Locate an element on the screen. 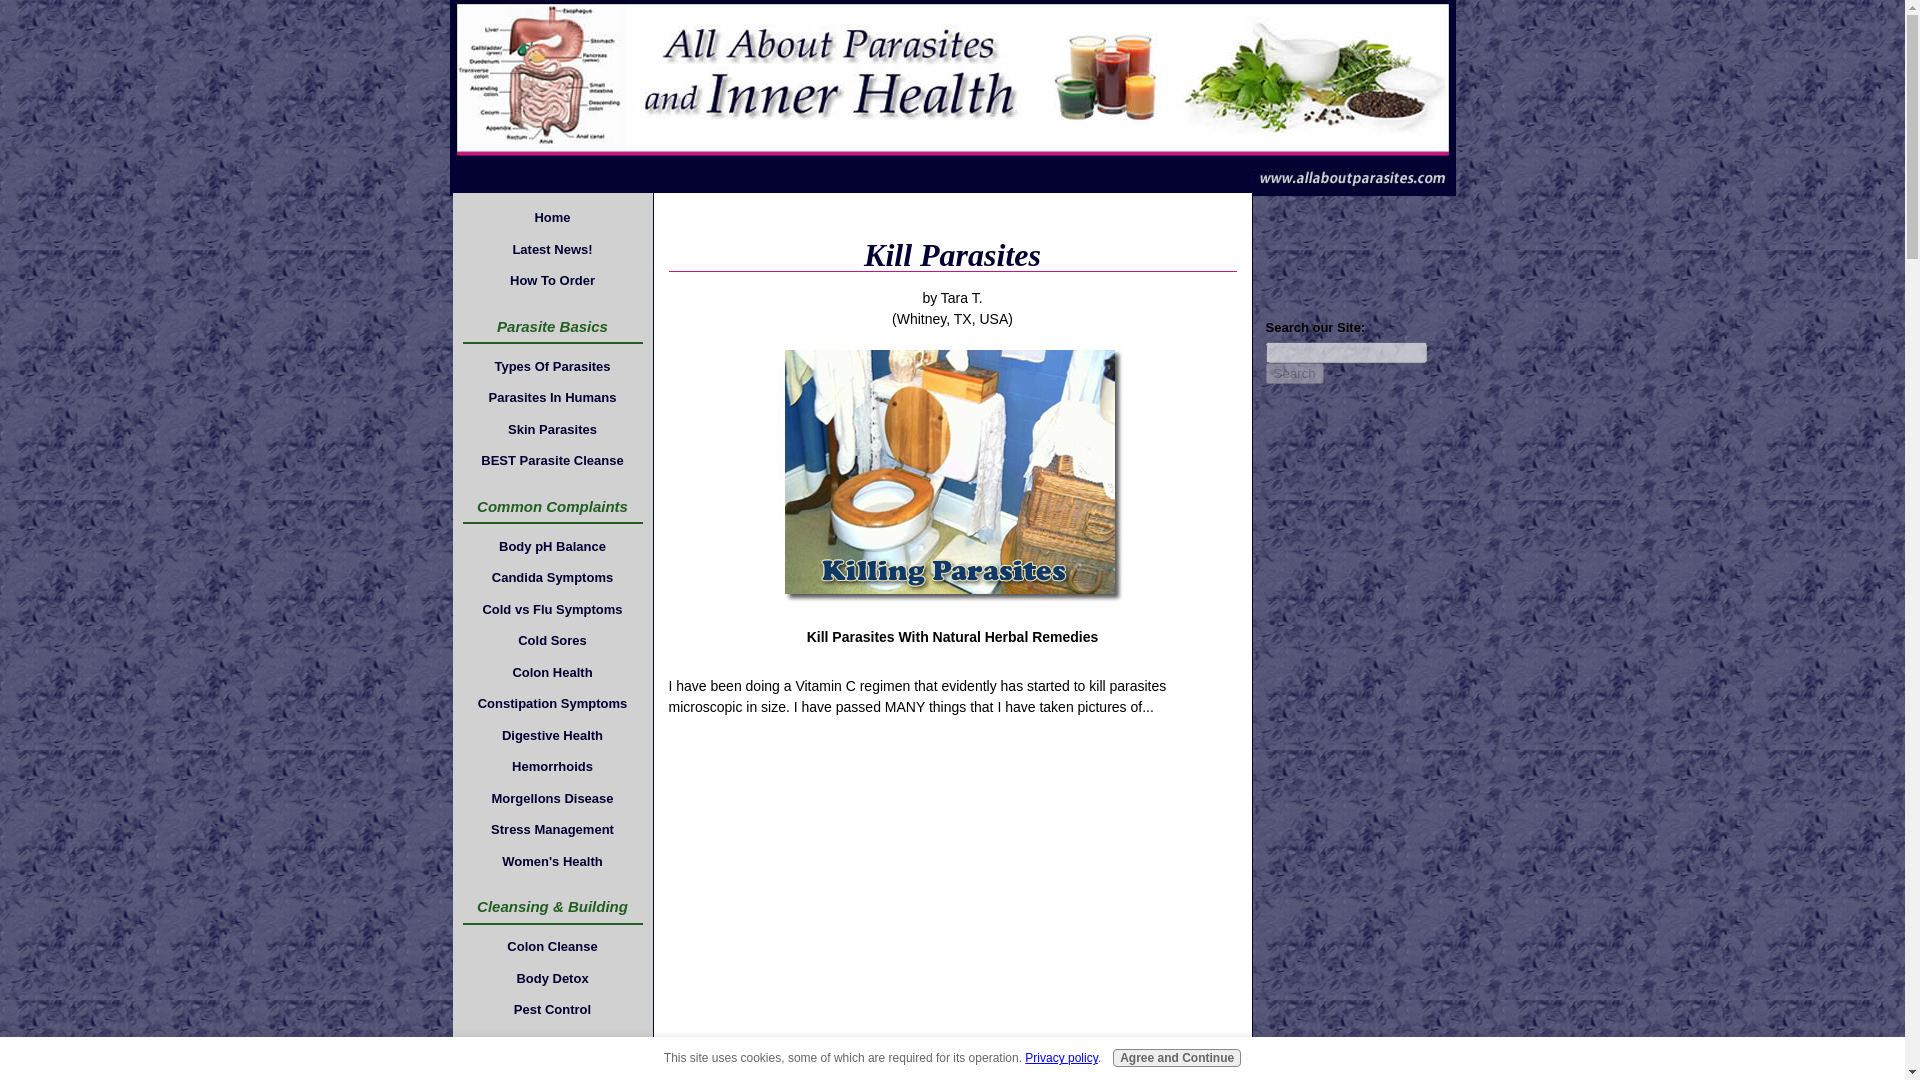  Kill Parasites With Natural Herbal Remedies is located at coordinates (952, 475).